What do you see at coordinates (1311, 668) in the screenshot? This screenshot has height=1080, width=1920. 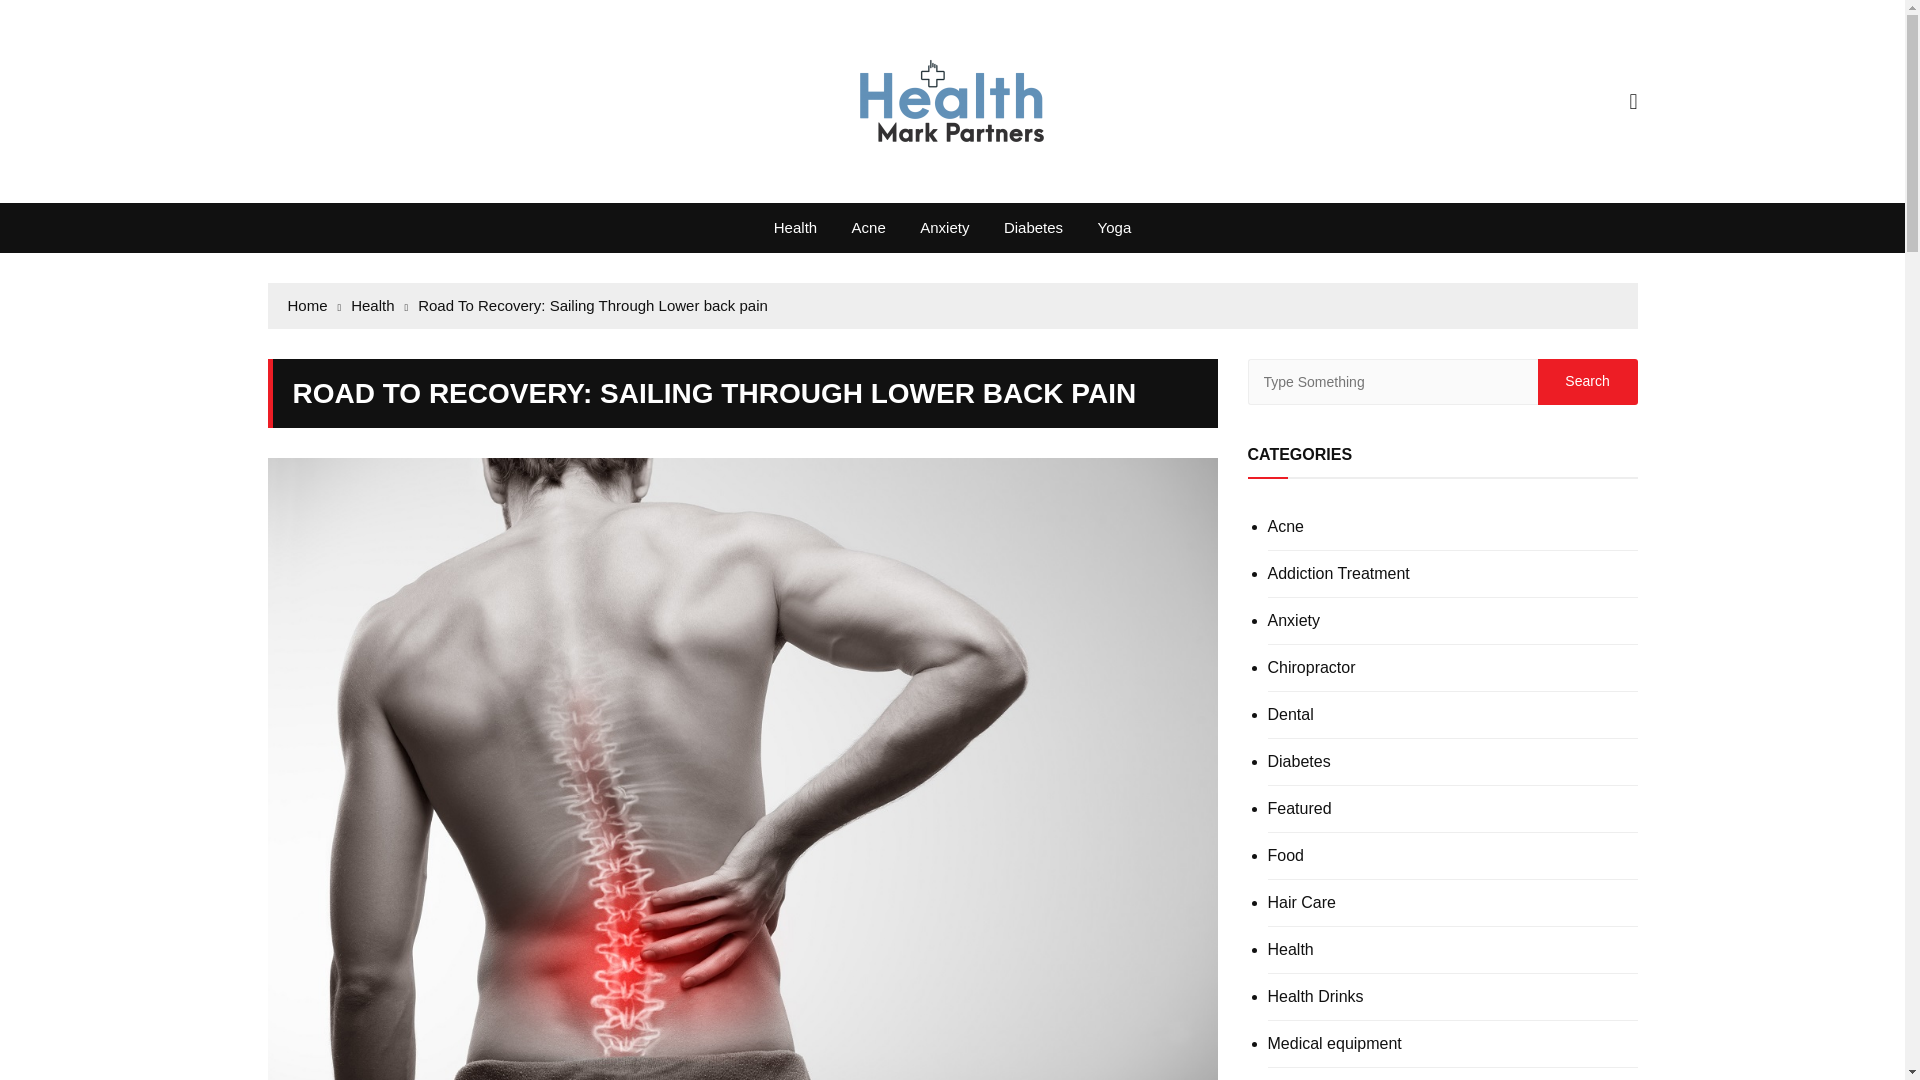 I see `Chiropractor` at bounding box center [1311, 668].